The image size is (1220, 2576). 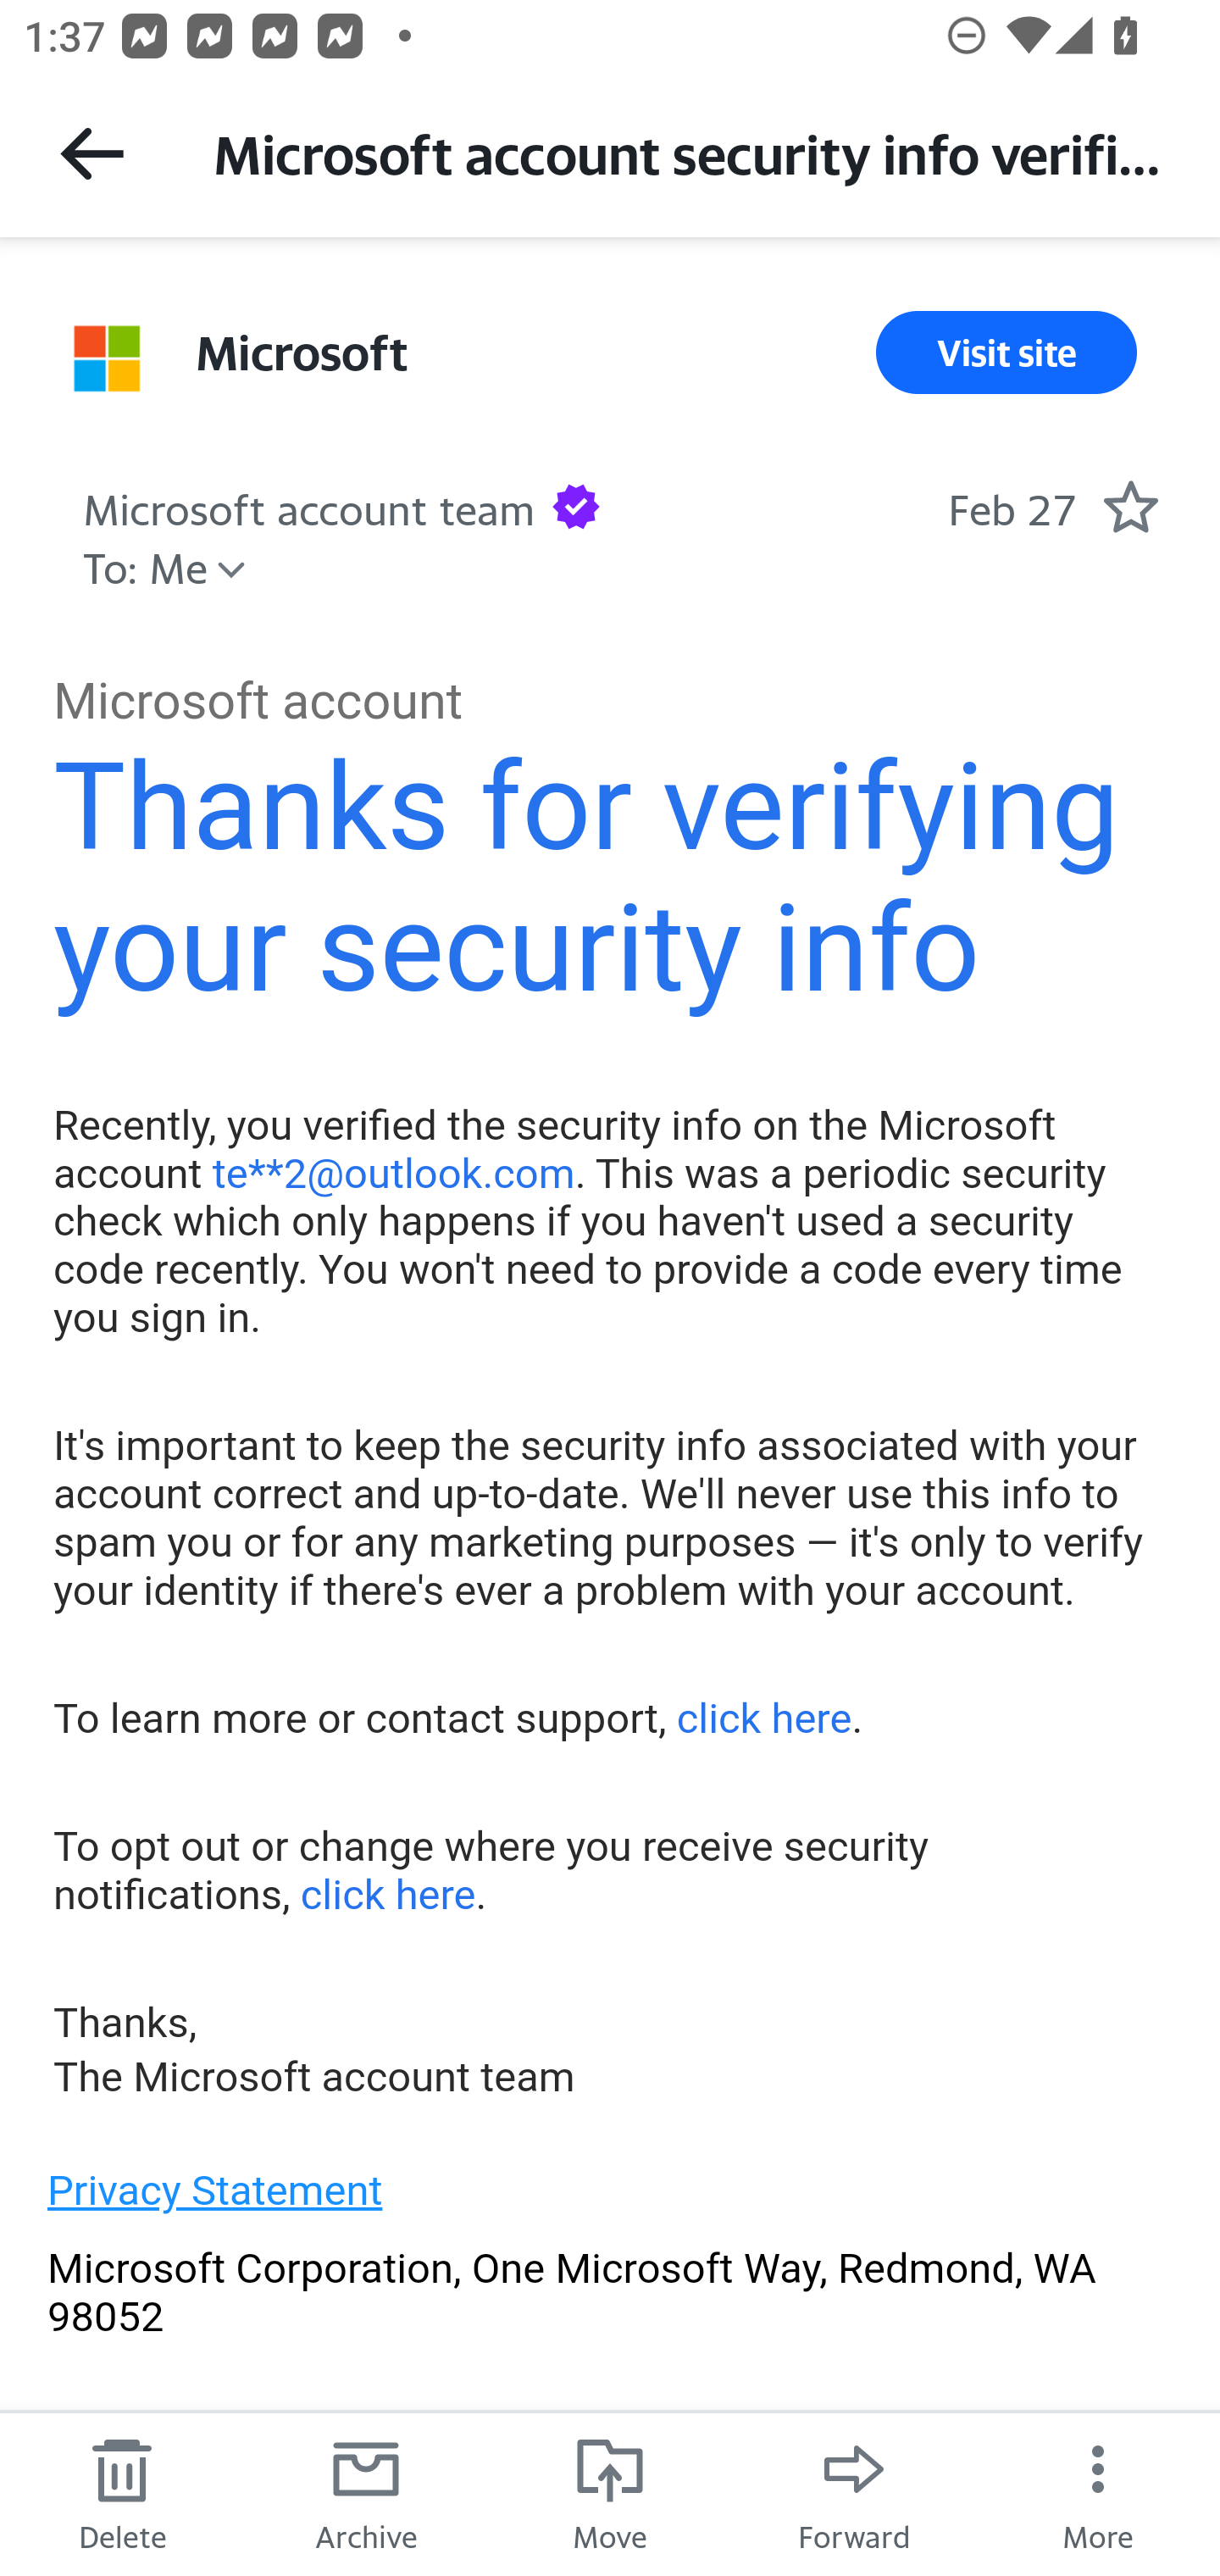 I want to click on Privacy Statement, so click(x=215, y=2190).